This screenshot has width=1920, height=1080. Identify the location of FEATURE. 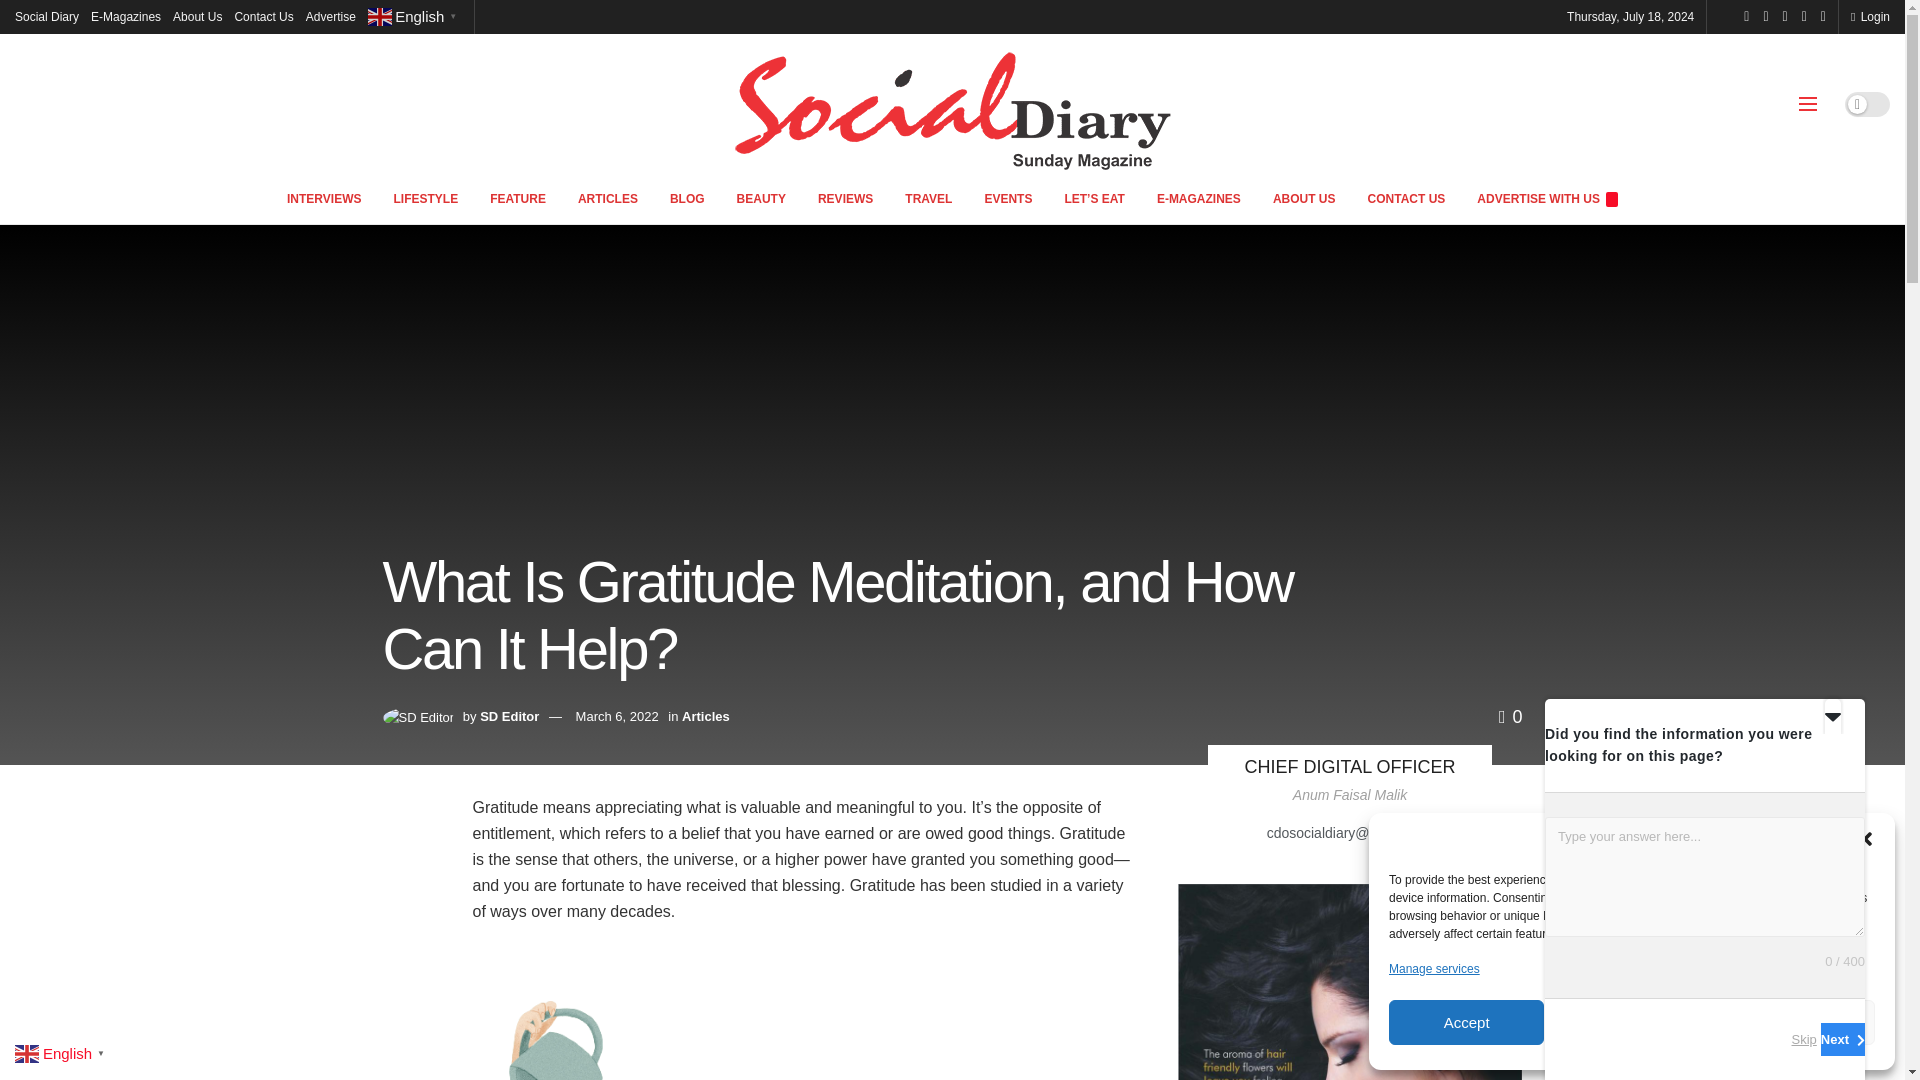
(518, 198).